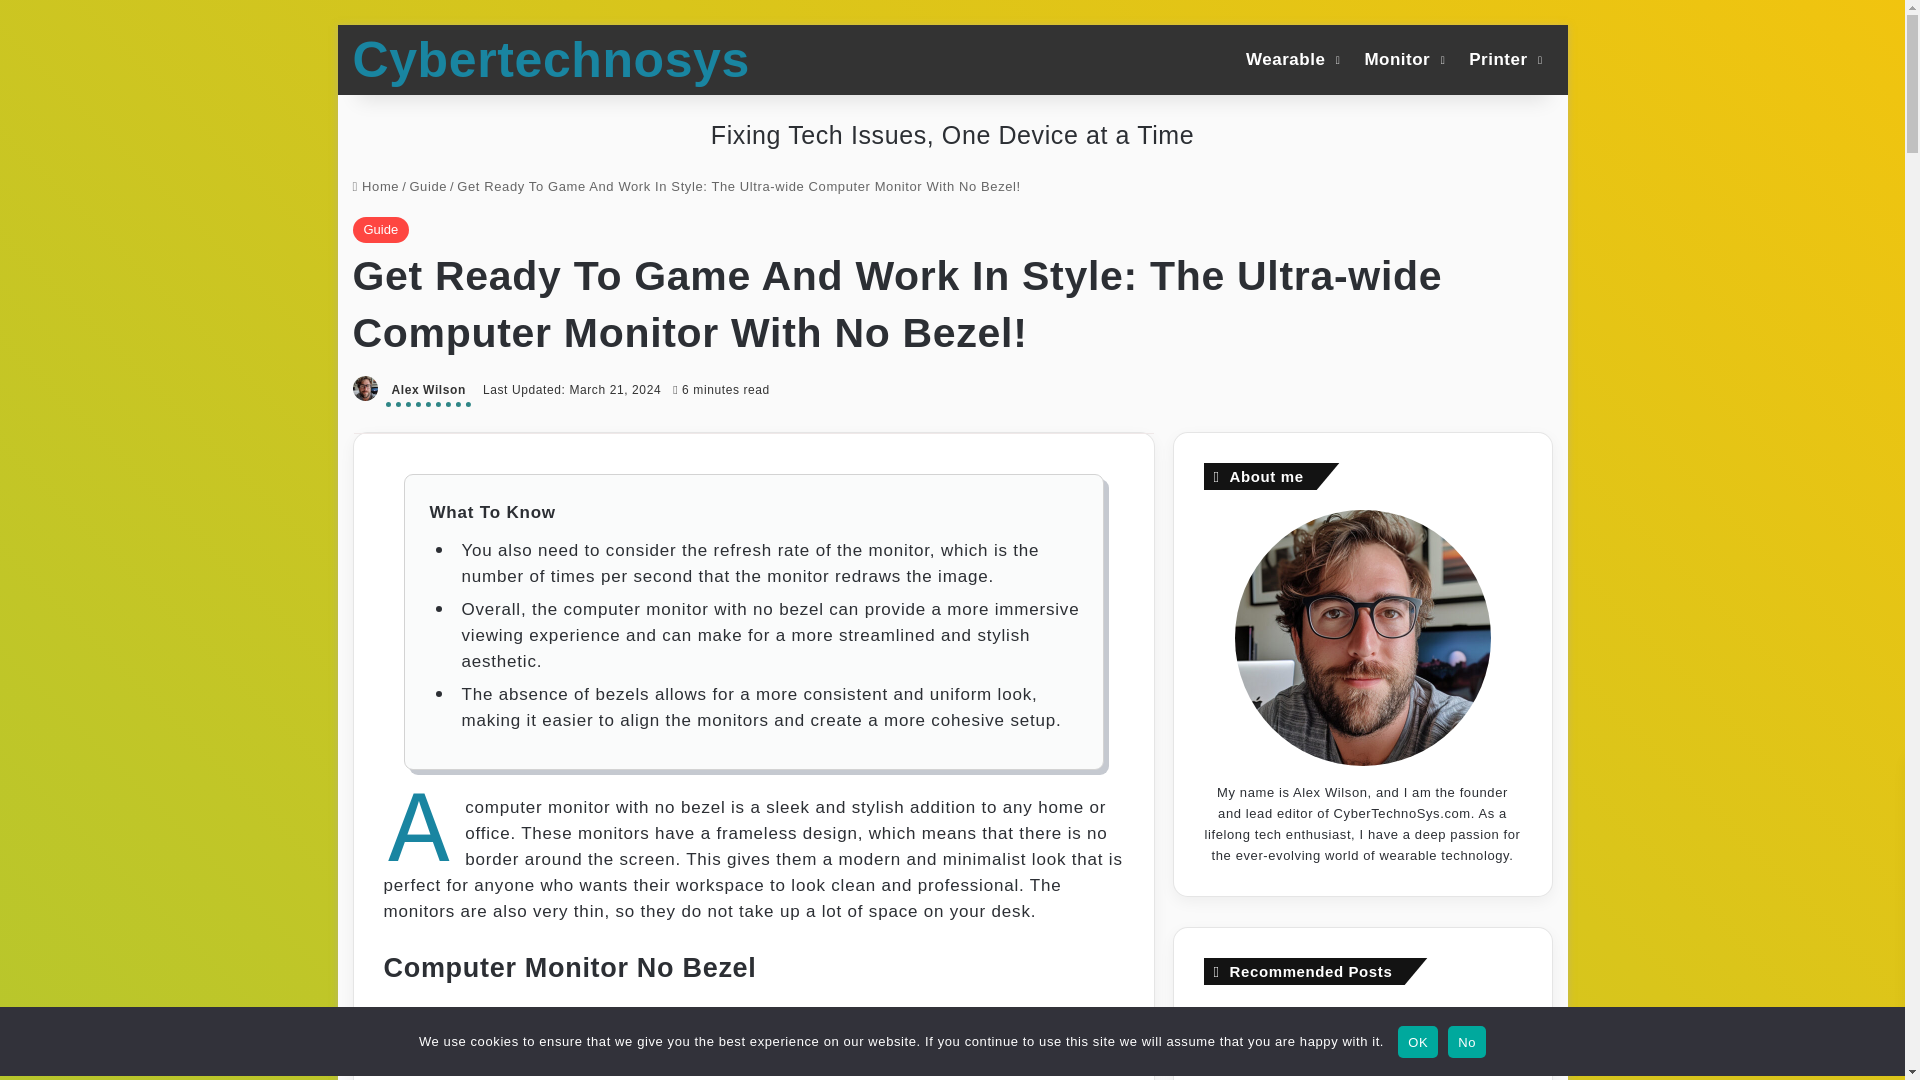 The image size is (1920, 1080). Describe the element at coordinates (428, 186) in the screenshot. I see `Guide` at that location.